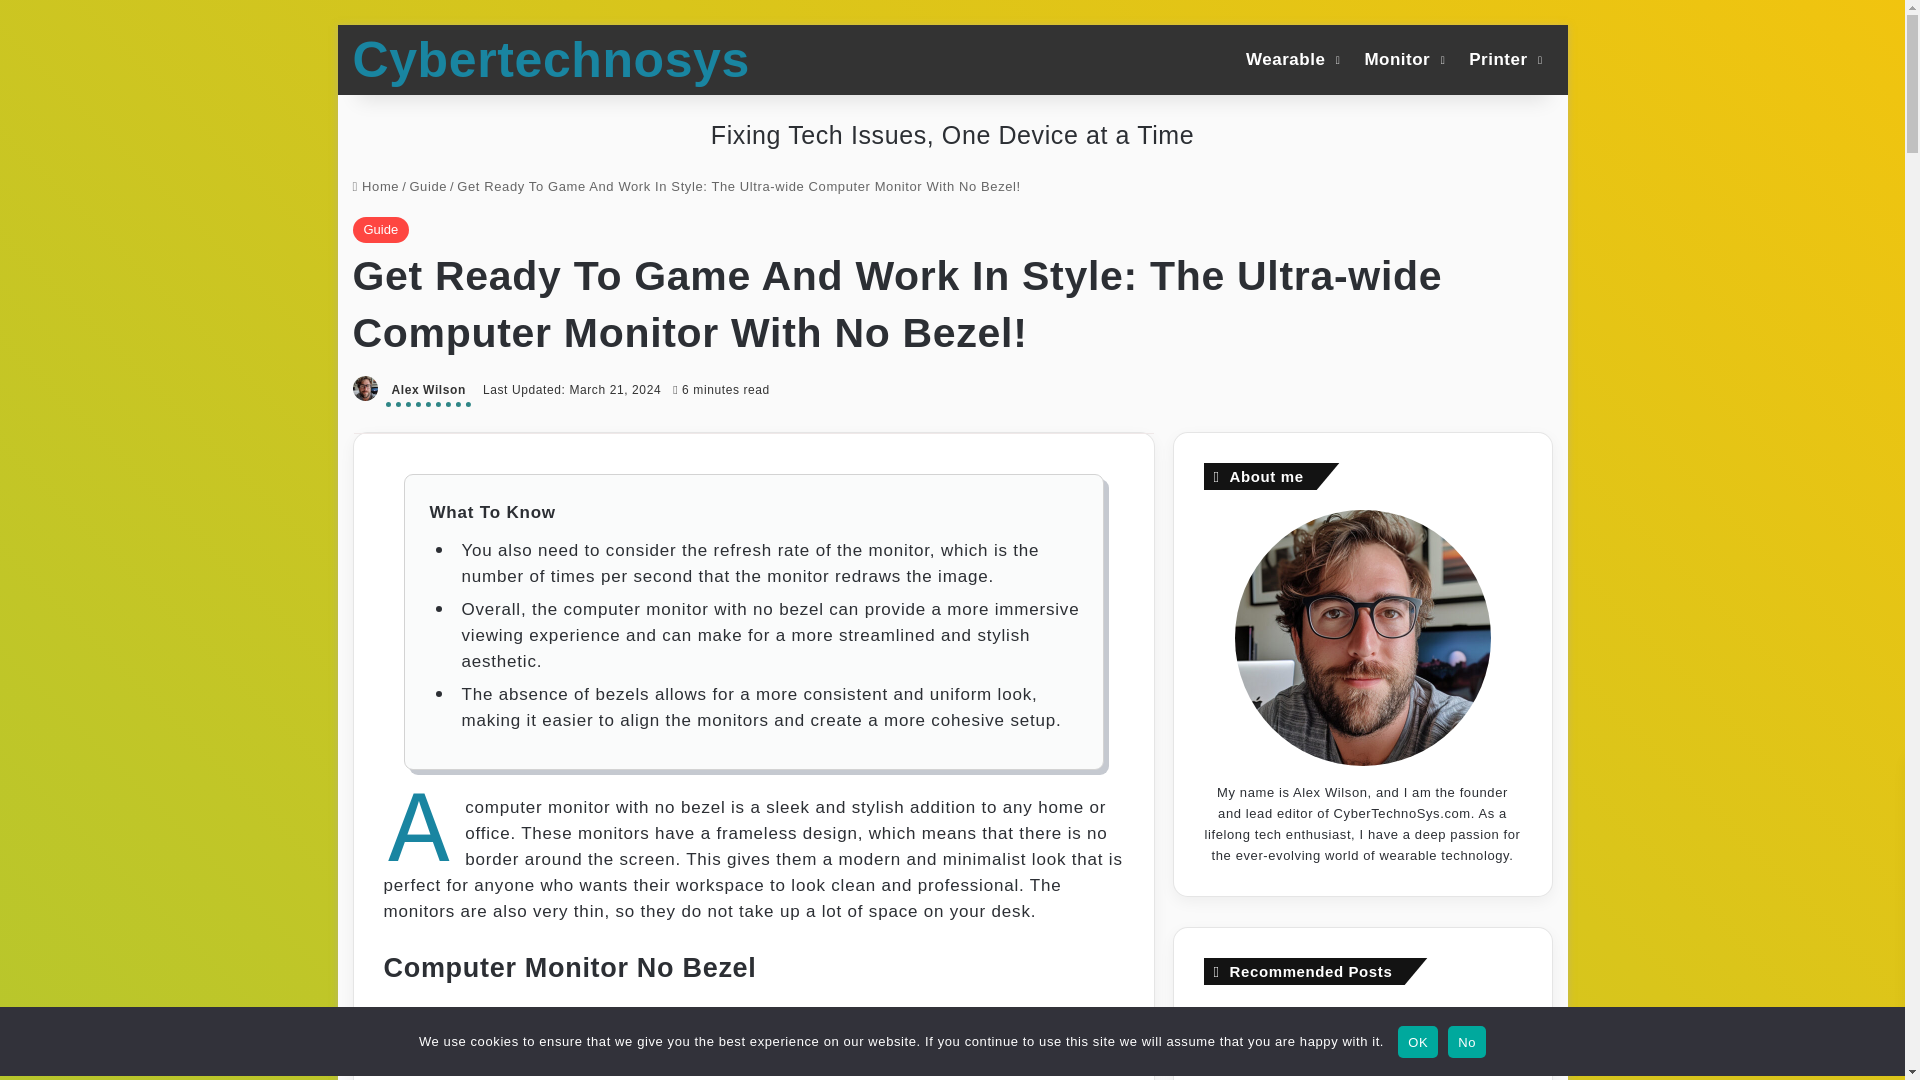 The image size is (1920, 1080). Describe the element at coordinates (428, 186) in the screenshot. I see `Guide` at that location.